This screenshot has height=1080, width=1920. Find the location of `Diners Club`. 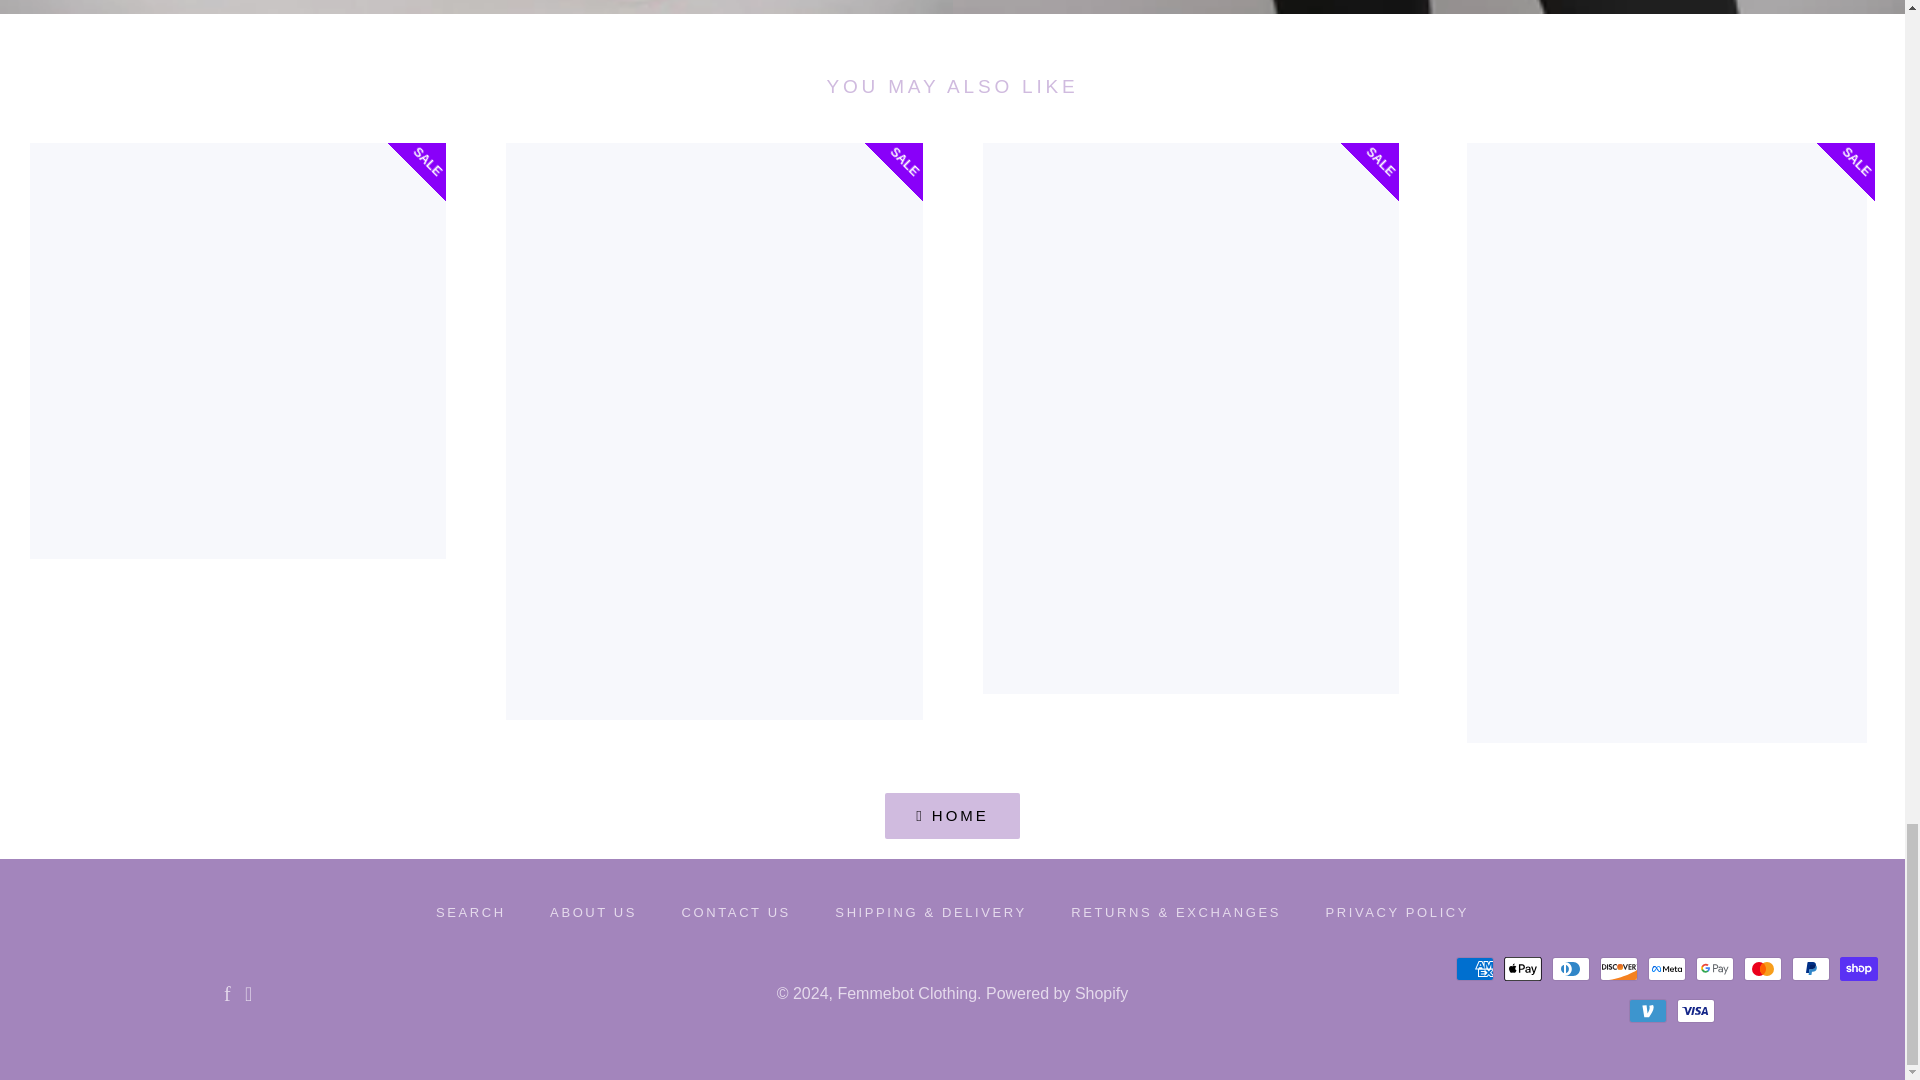

Diners Club is located at coordinates (1570, 968).